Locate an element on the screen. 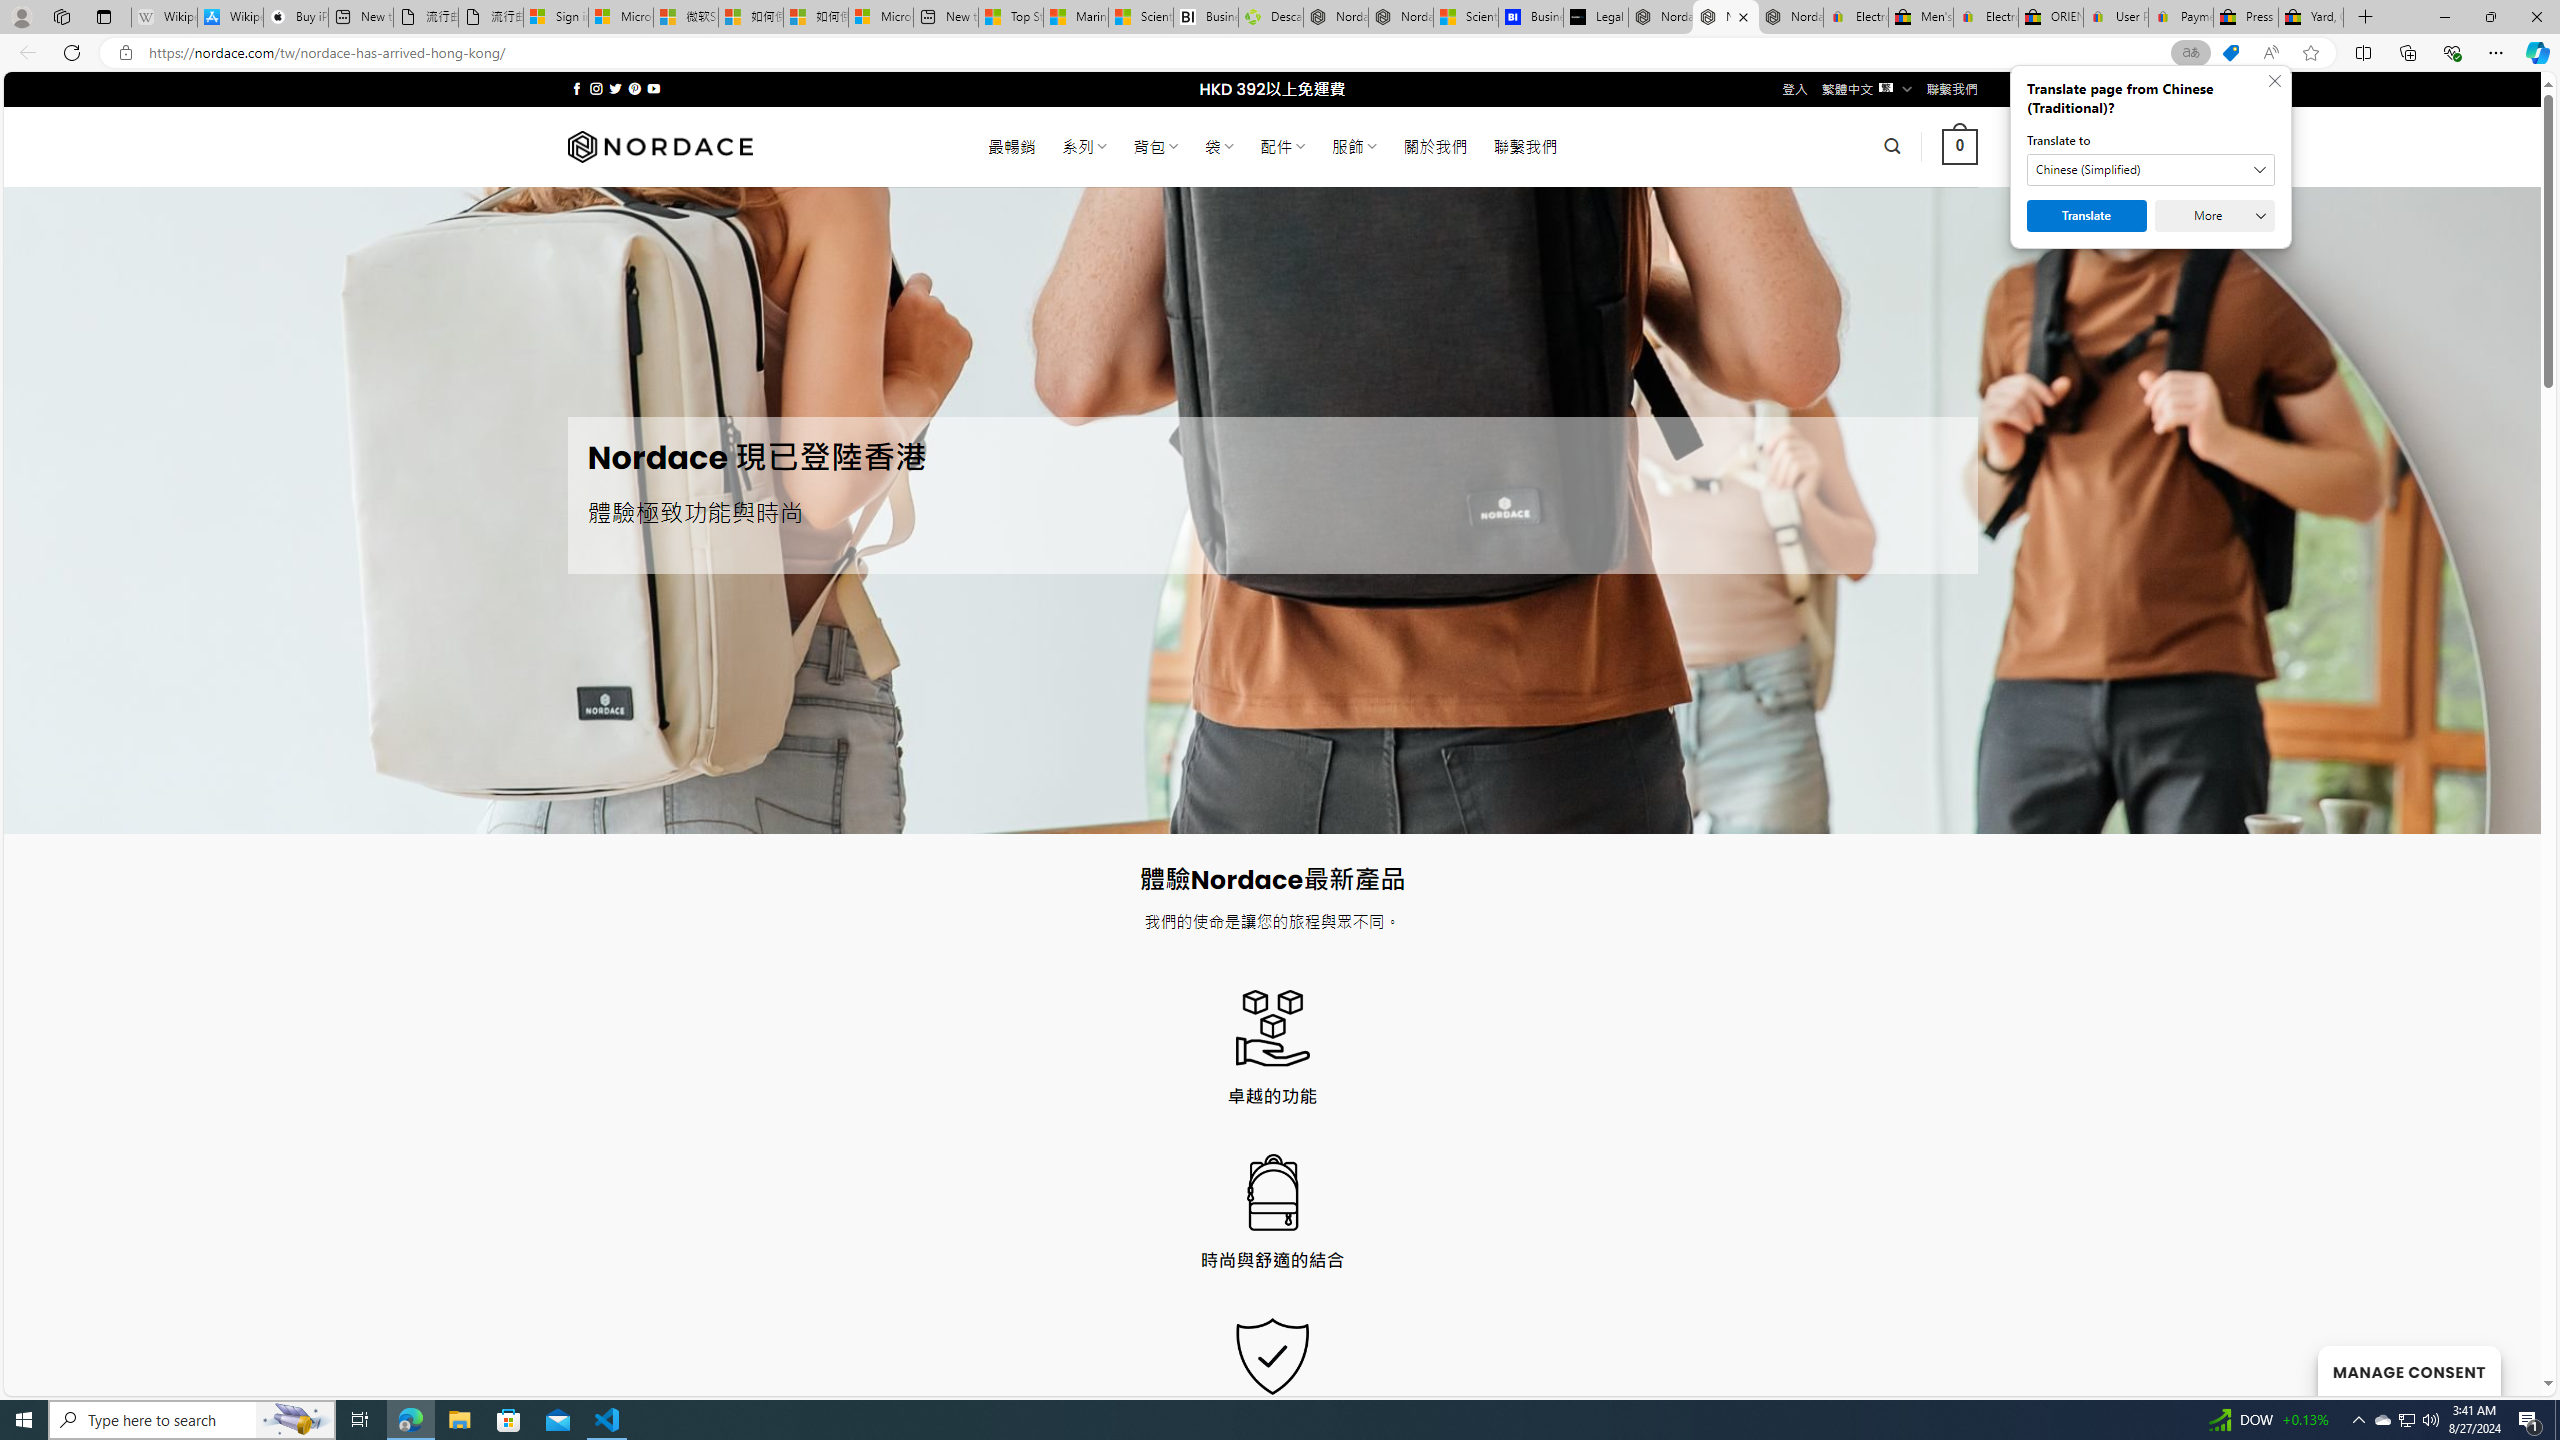 Image resolution: width=2560 pixels, height=1440 pixels. Translate is located at coordinates (2087, 216).